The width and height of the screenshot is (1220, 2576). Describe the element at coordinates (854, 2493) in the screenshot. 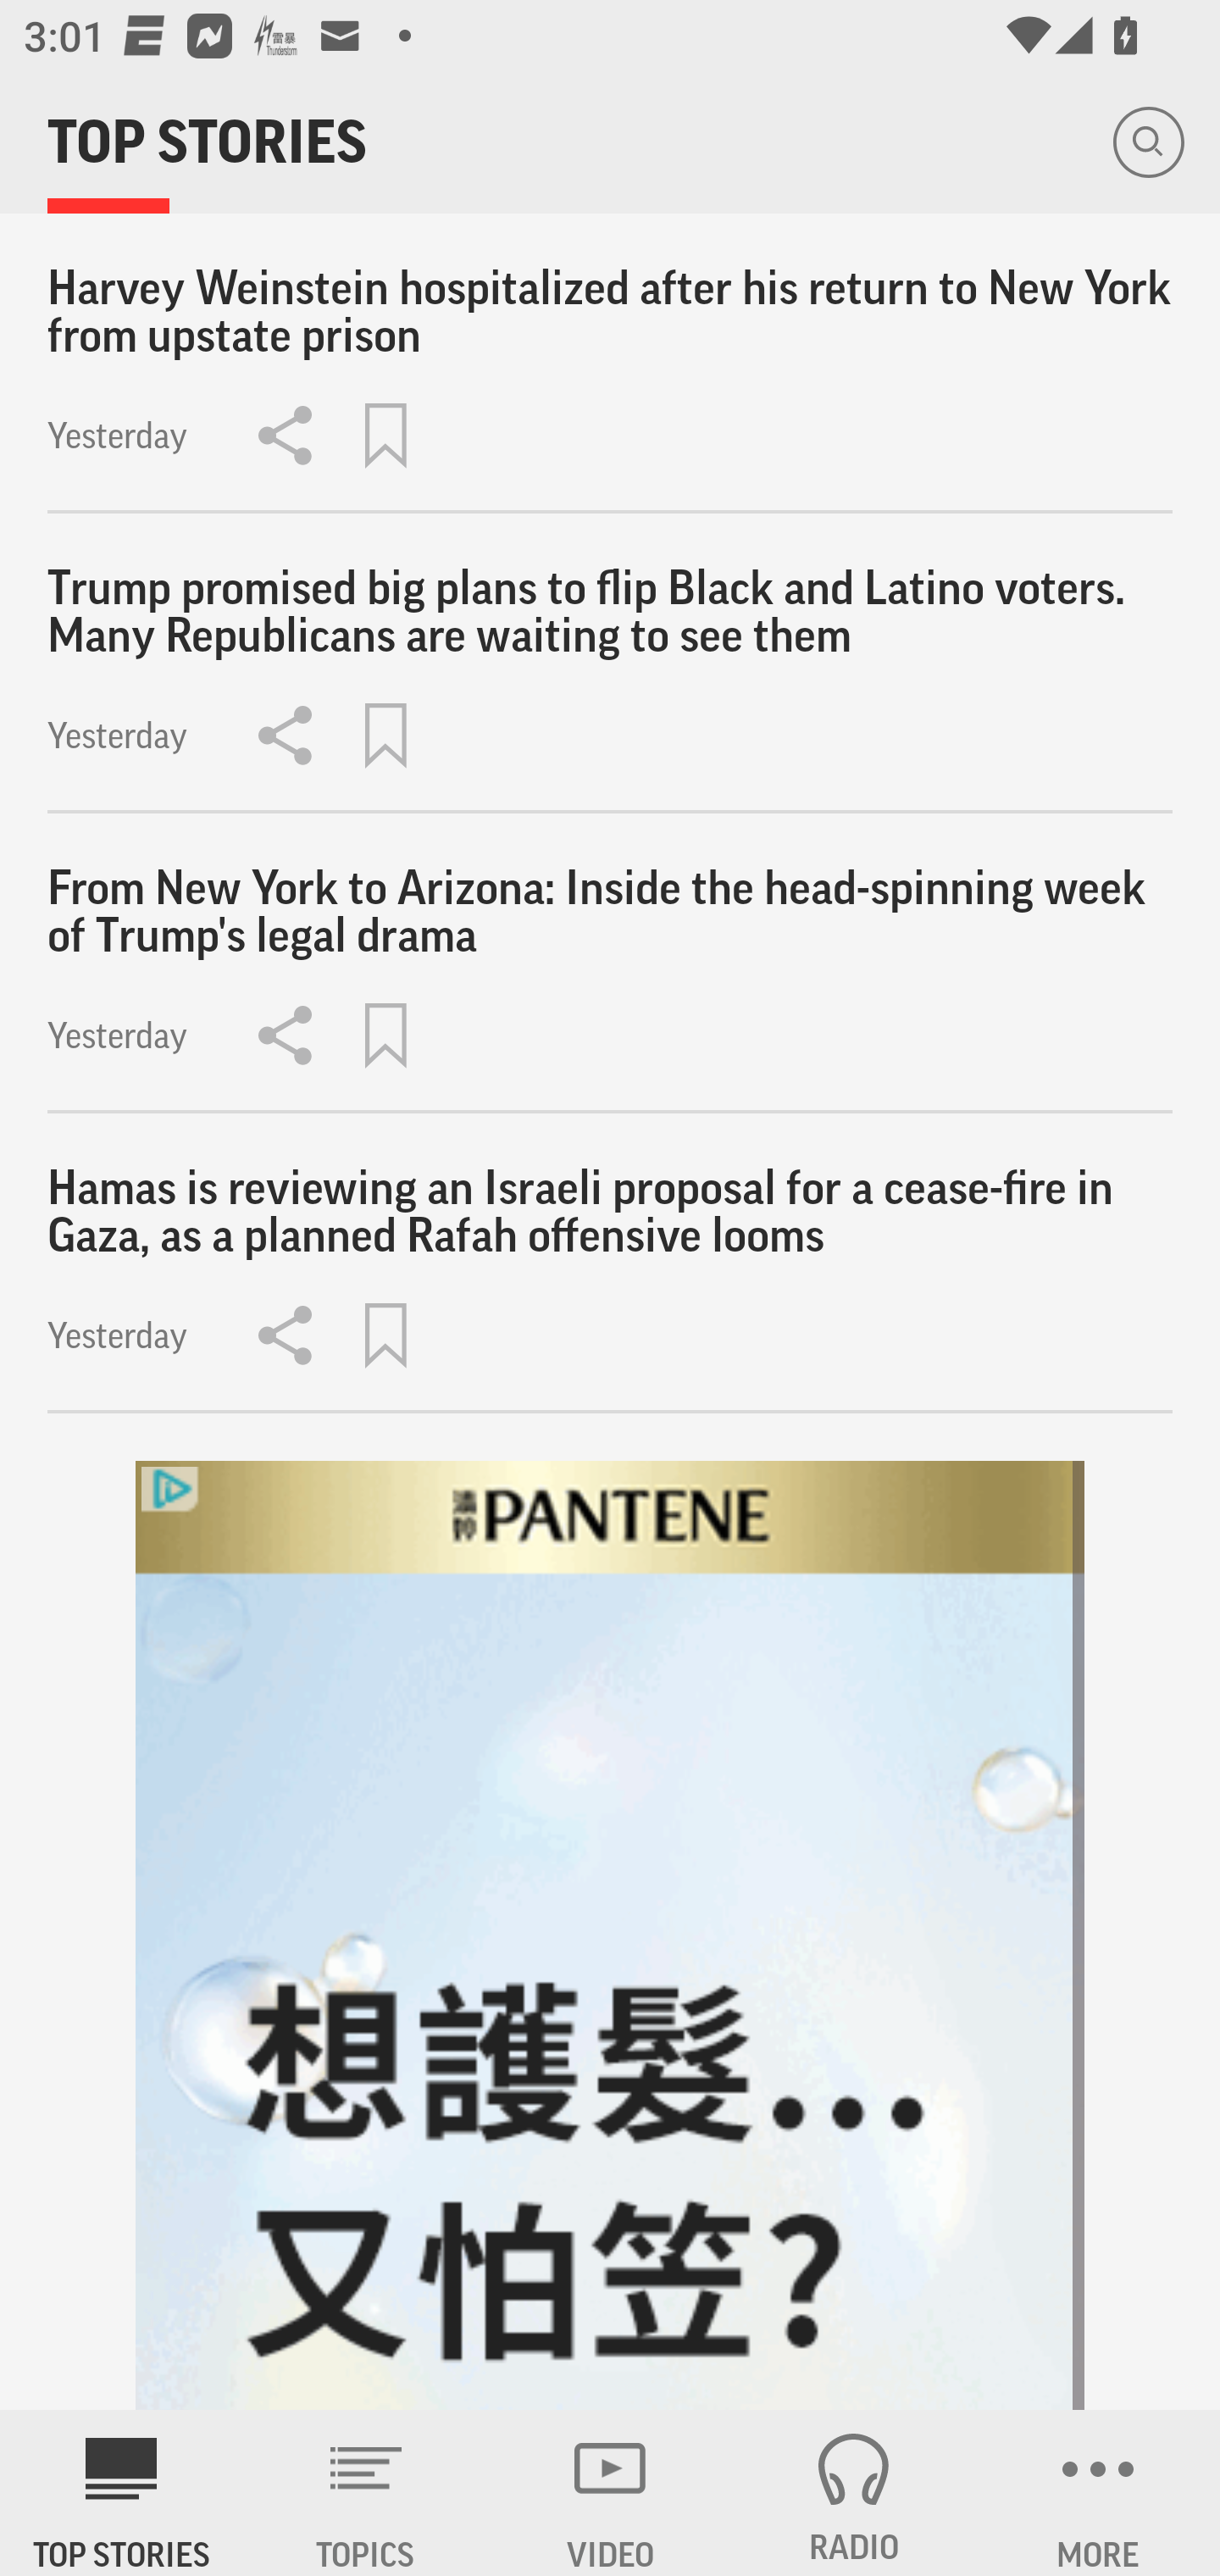

I see `RADIO` at that location.